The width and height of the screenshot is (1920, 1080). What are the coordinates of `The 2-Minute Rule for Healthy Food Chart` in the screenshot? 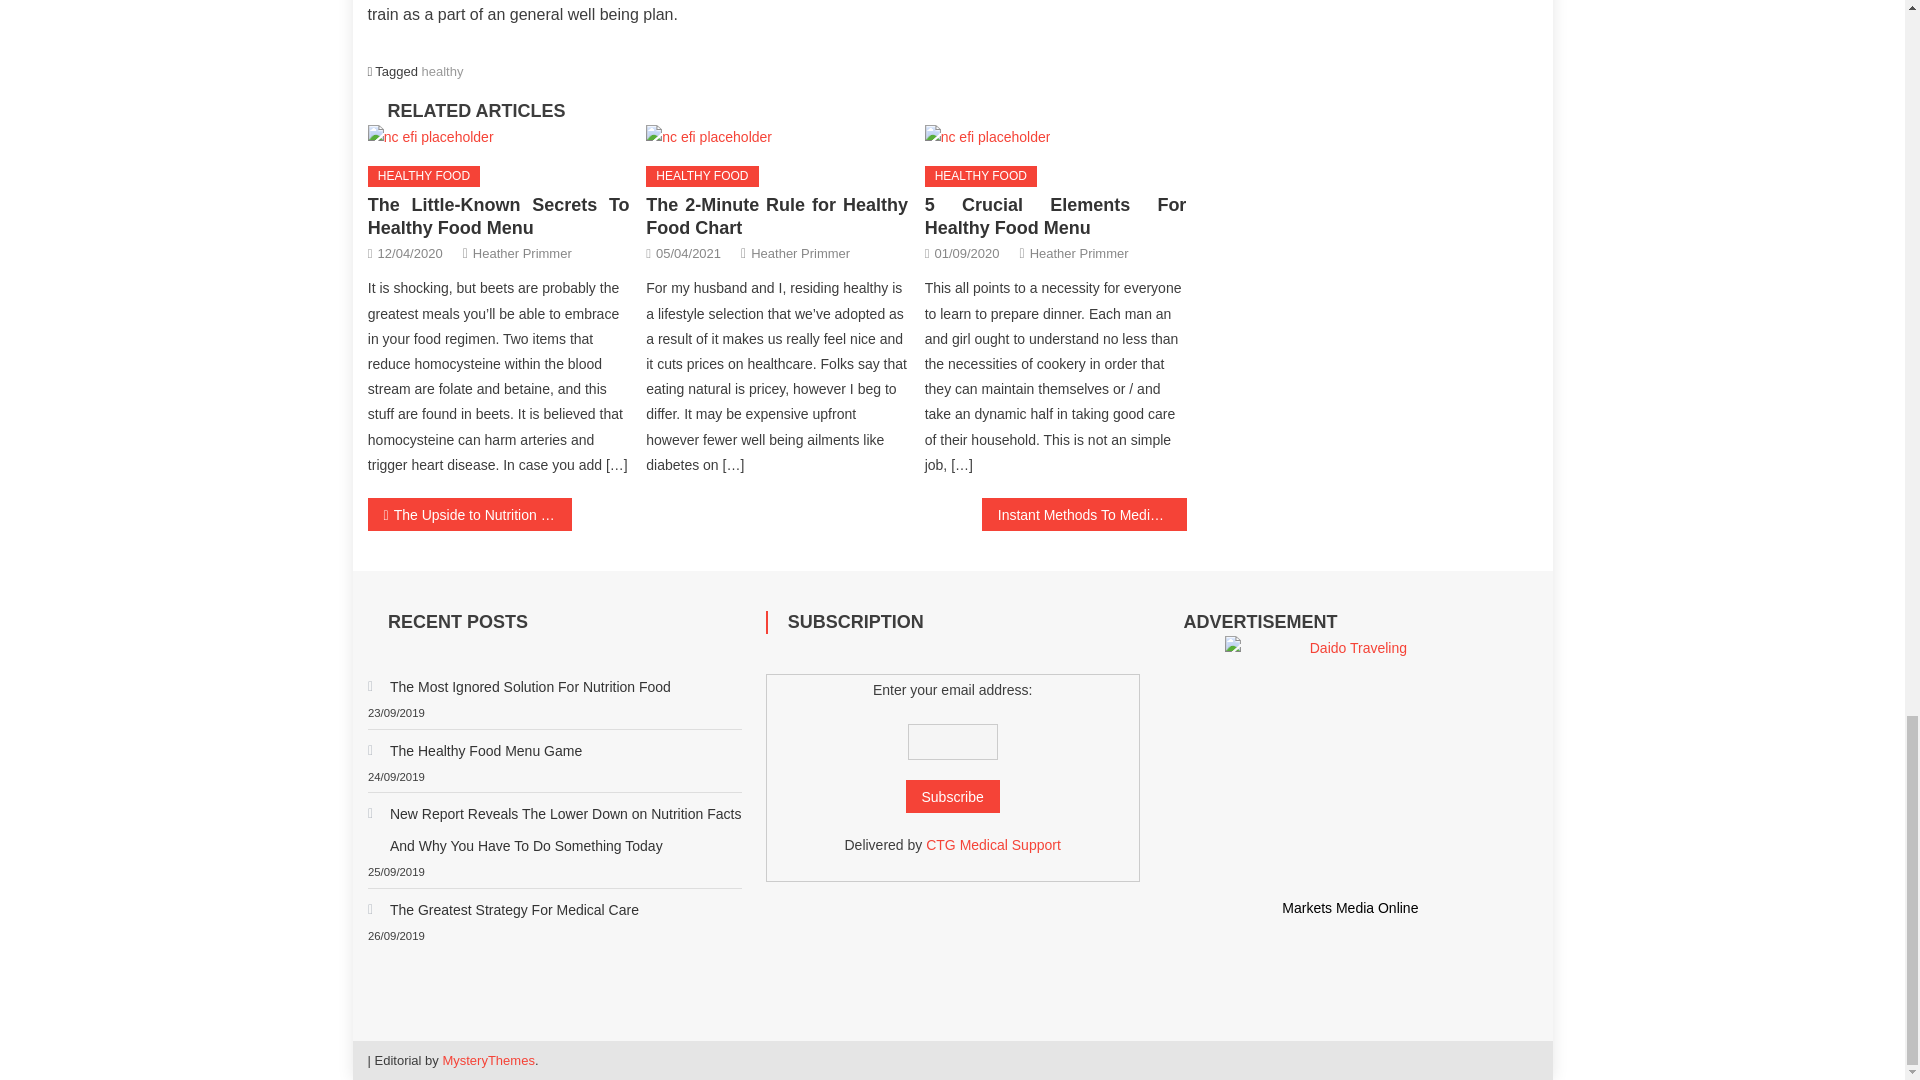 It's located at (776, 216).